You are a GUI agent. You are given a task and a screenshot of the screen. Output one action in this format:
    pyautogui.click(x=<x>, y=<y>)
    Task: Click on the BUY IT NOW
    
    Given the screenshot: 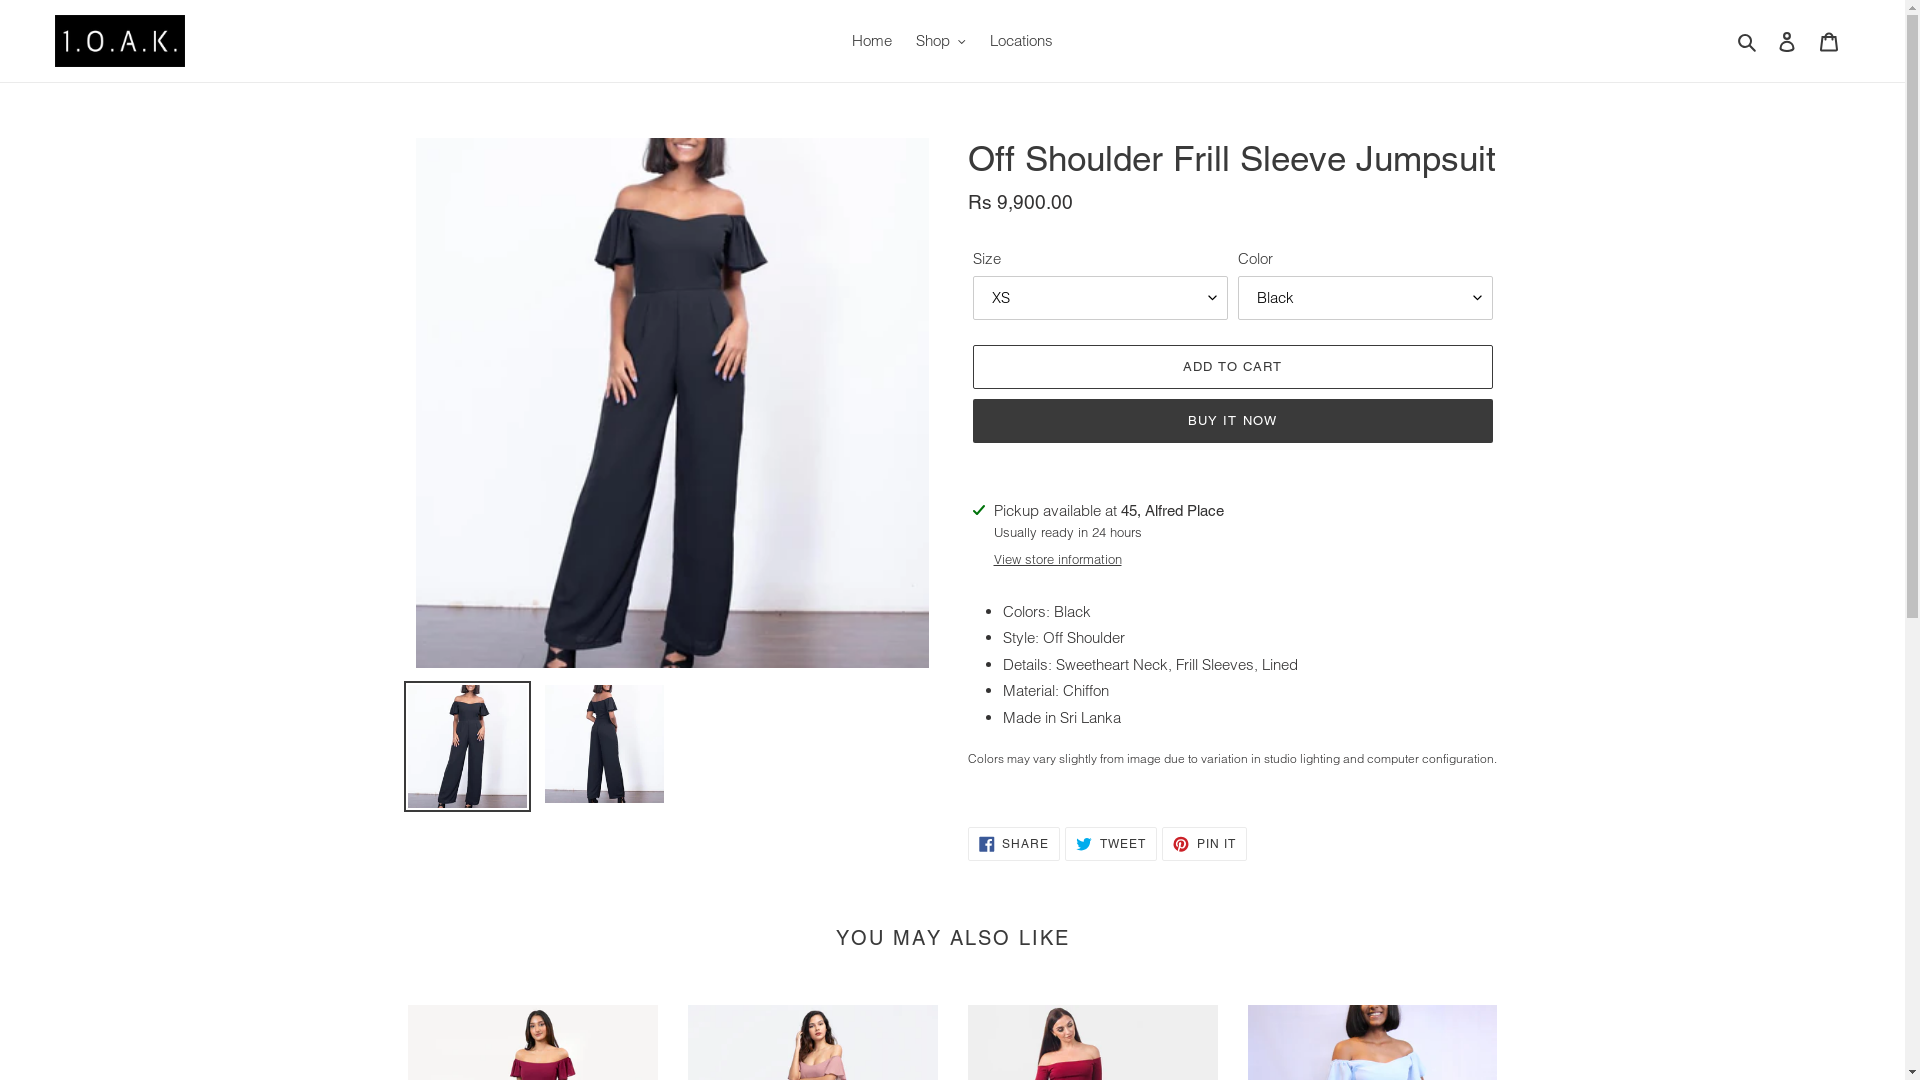 What is the action you would take?
    pyautogui.click(x=1232, y=421)
    